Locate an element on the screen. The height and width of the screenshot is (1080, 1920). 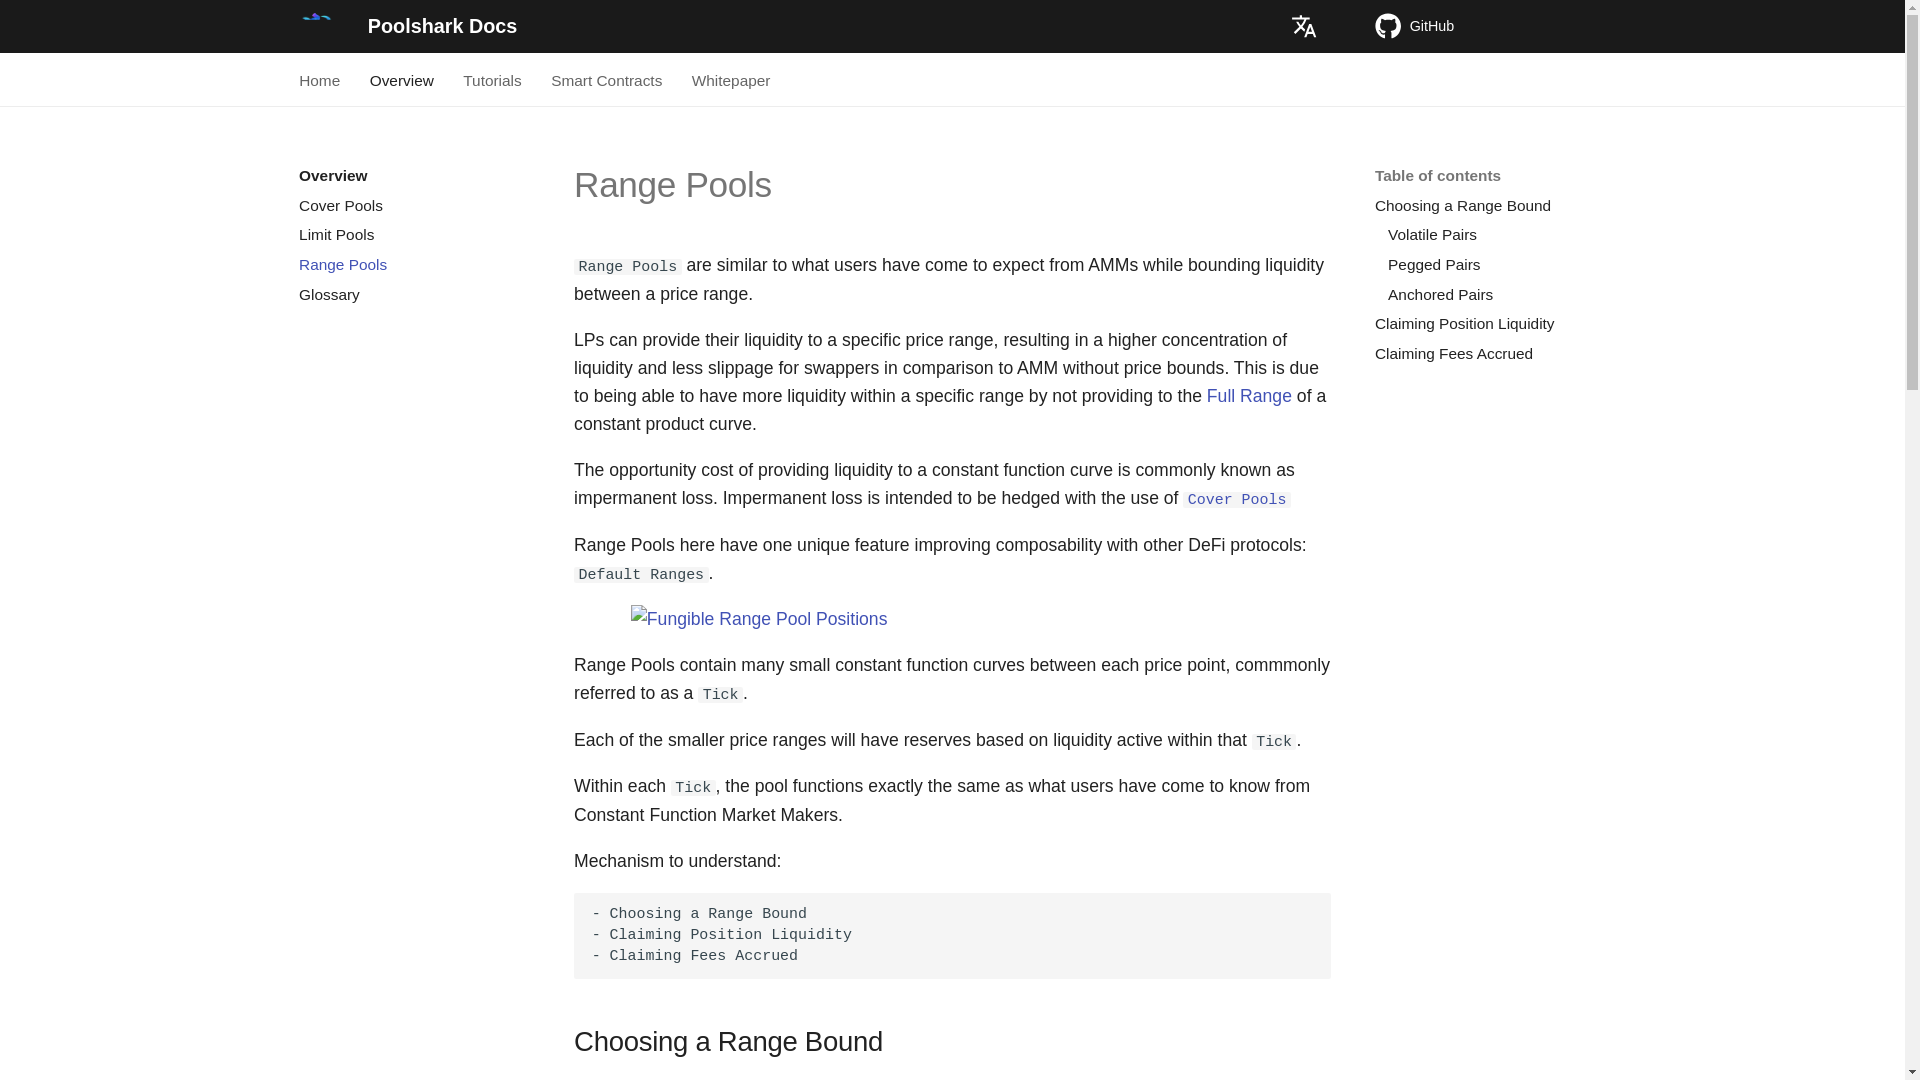
Pegged Pairs is located at coordinates (1494, 264).